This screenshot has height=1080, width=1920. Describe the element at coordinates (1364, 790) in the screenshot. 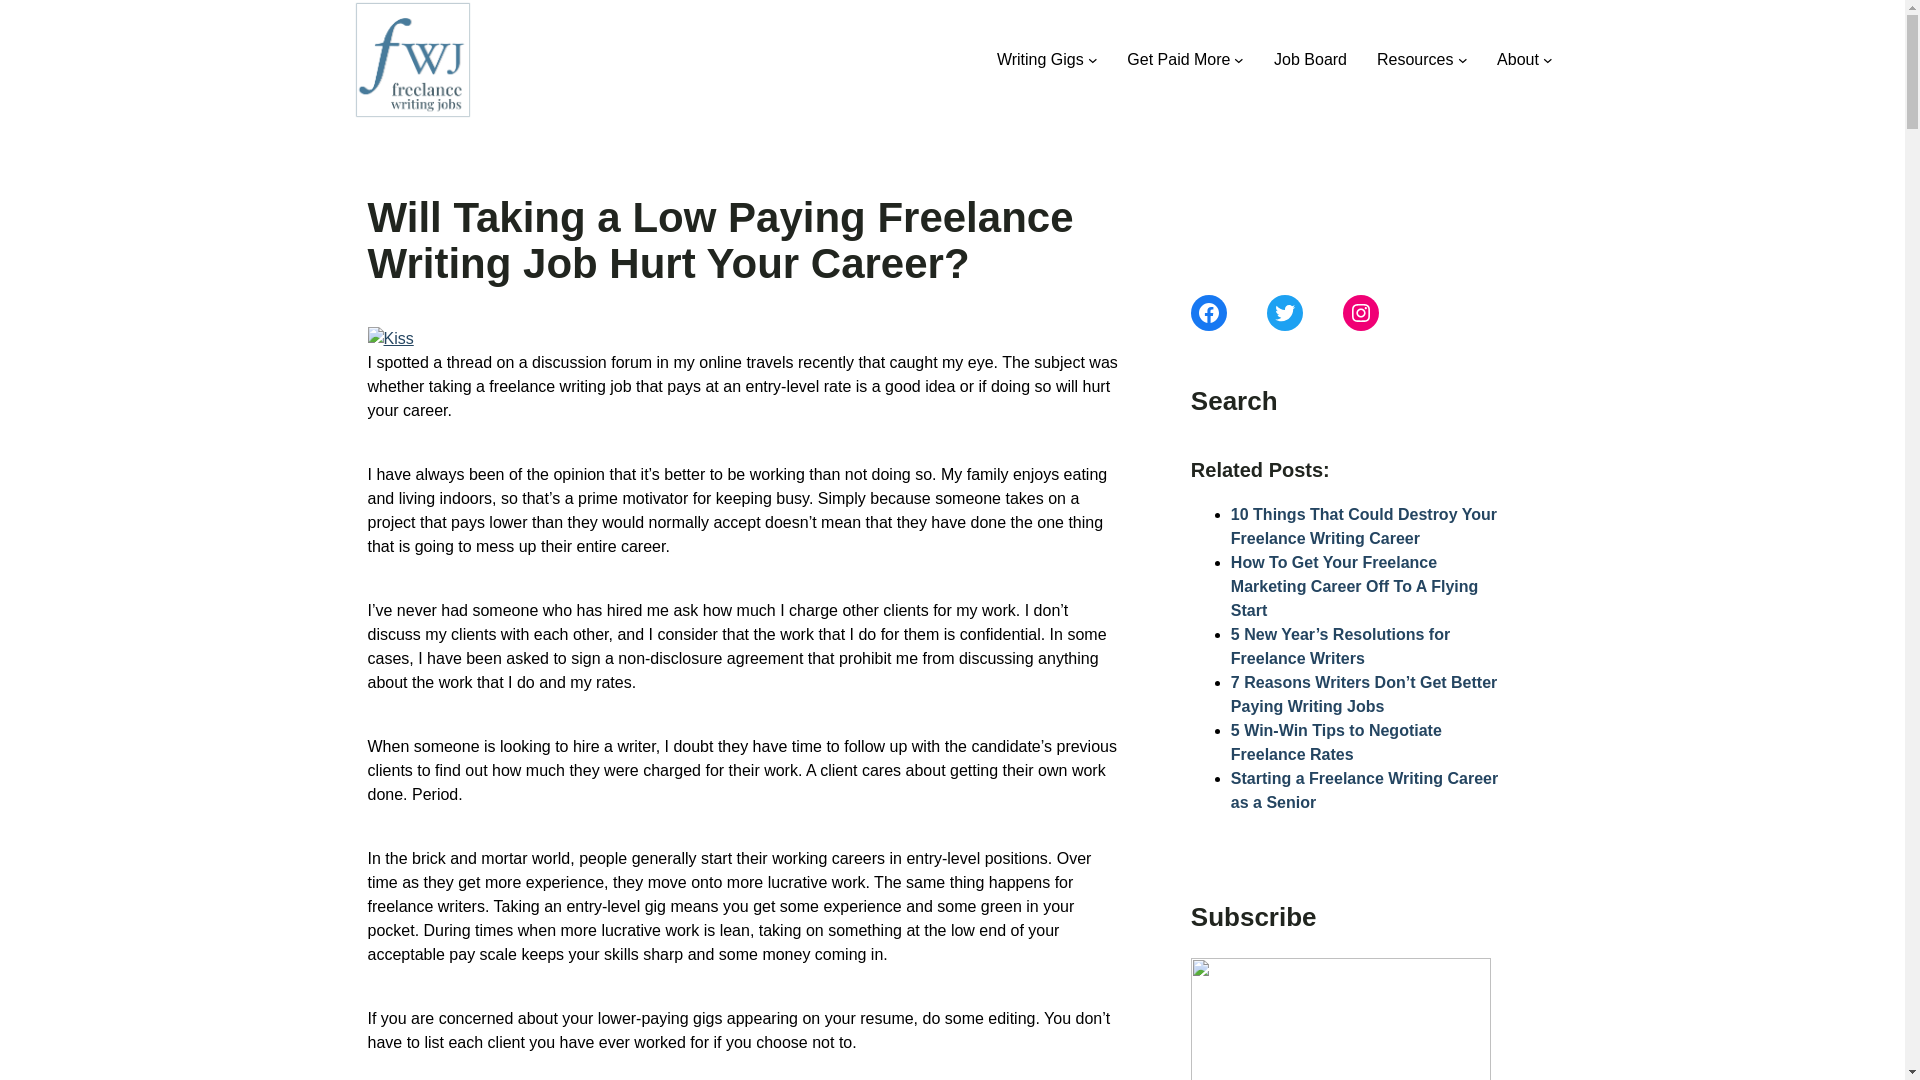

I see `Starting a Freelance Writing Career as a Senior` at that location.